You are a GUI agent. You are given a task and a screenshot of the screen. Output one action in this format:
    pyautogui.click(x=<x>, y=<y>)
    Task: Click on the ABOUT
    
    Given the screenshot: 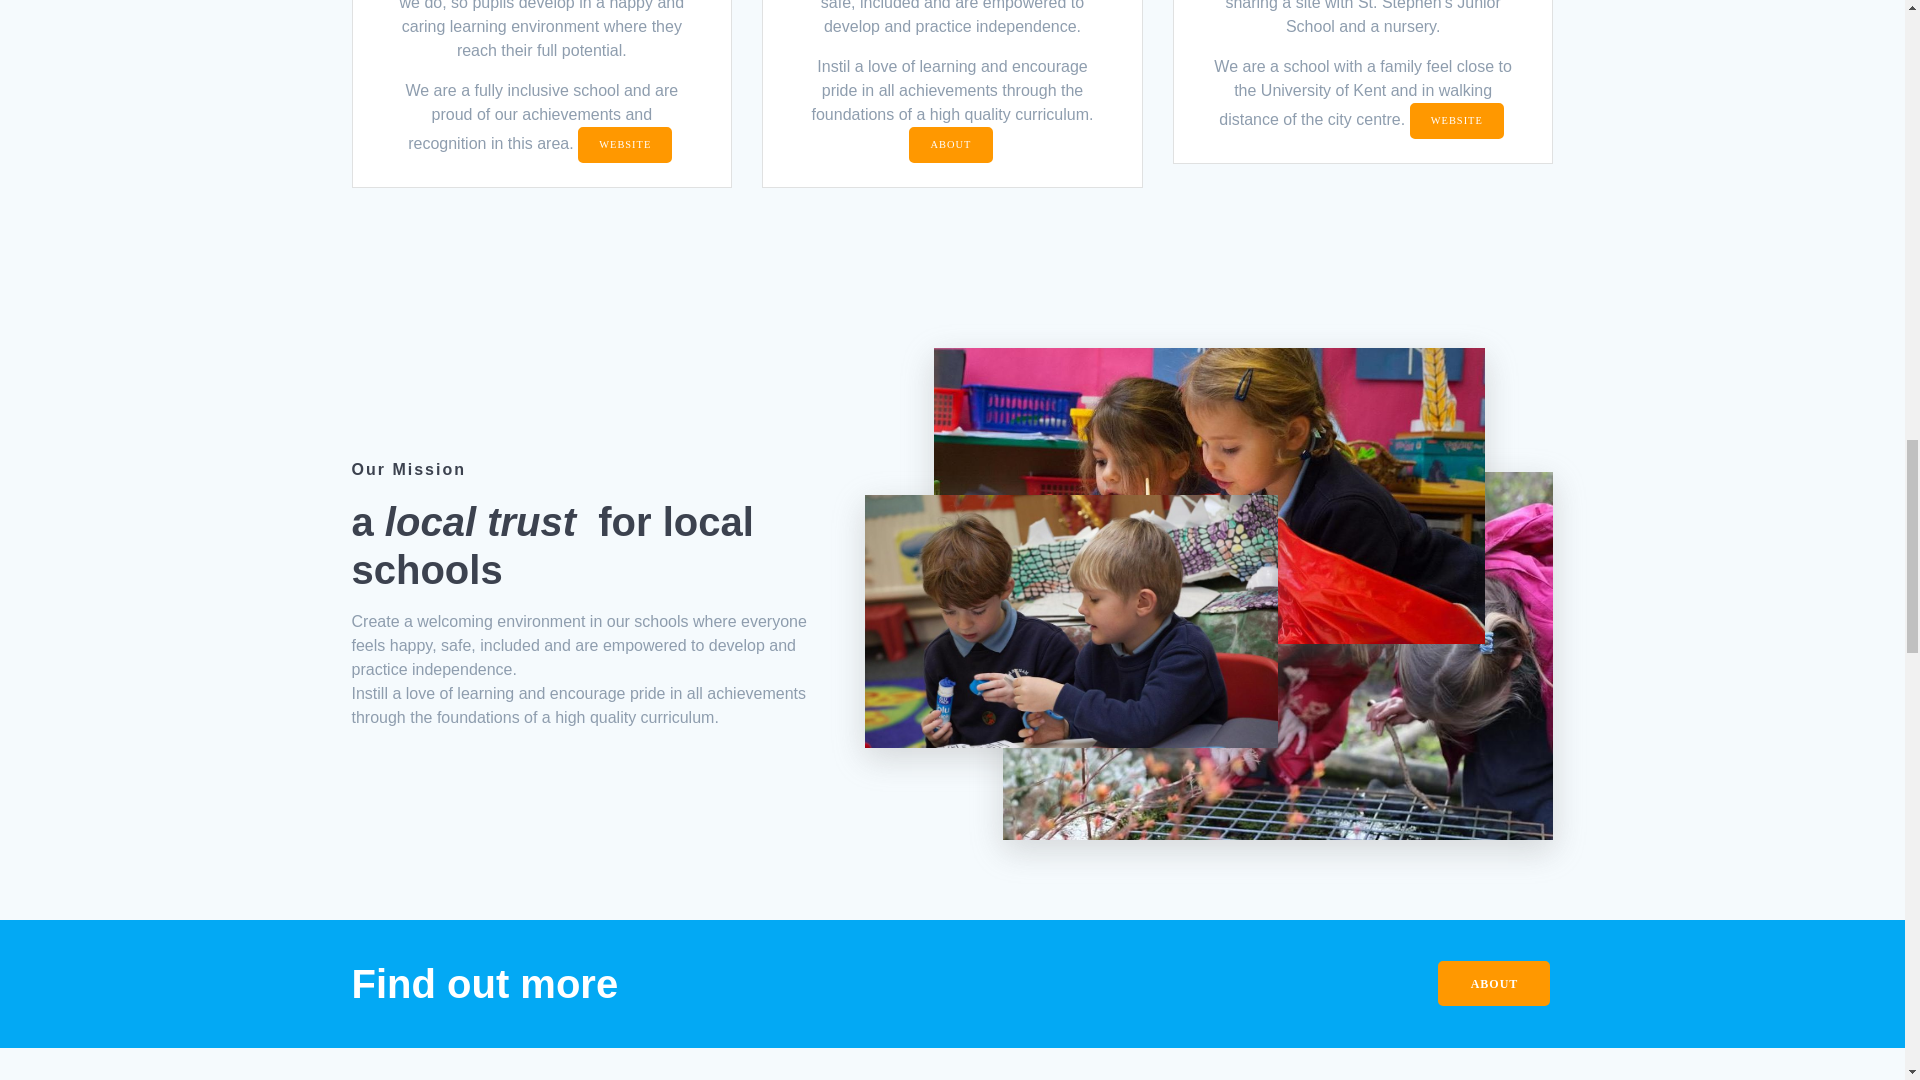 What is the action you would take?
    pyautogui.click(x=1494, y=984)
    